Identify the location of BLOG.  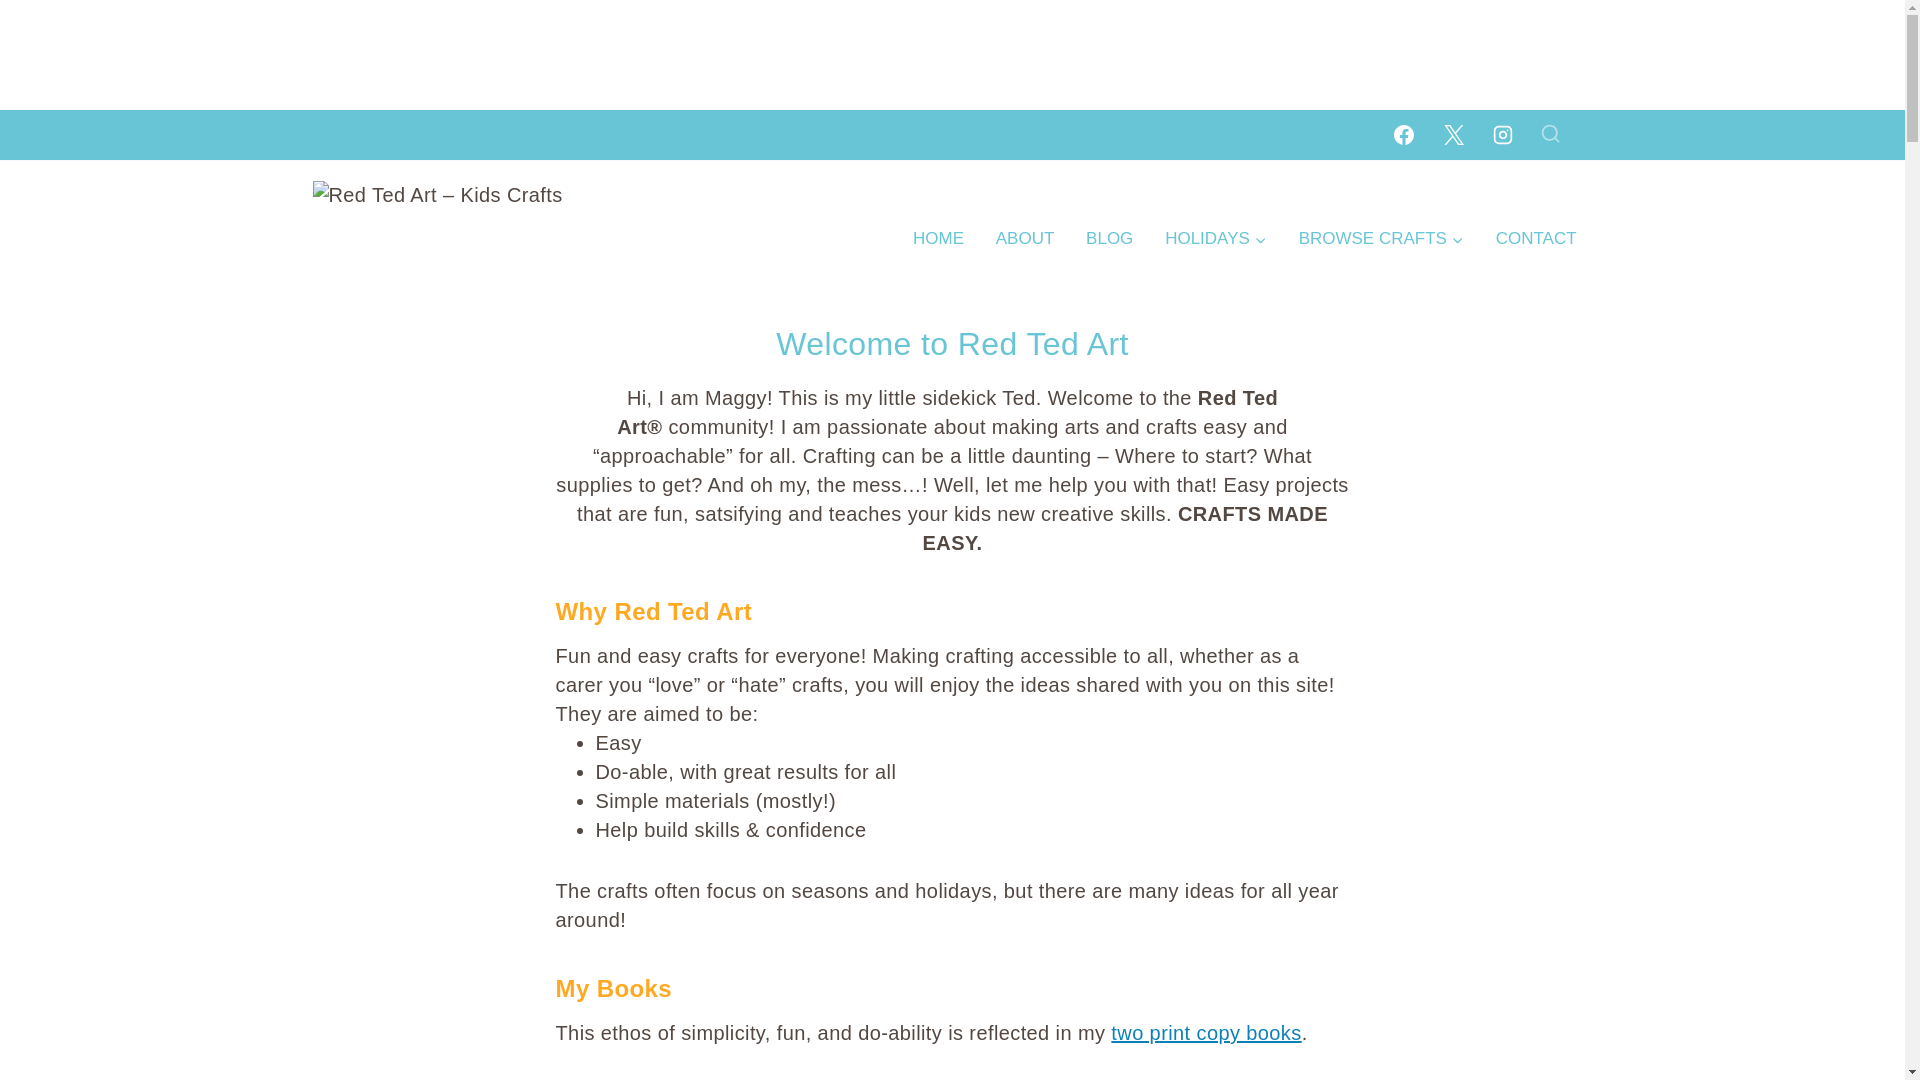
(1108, 238).